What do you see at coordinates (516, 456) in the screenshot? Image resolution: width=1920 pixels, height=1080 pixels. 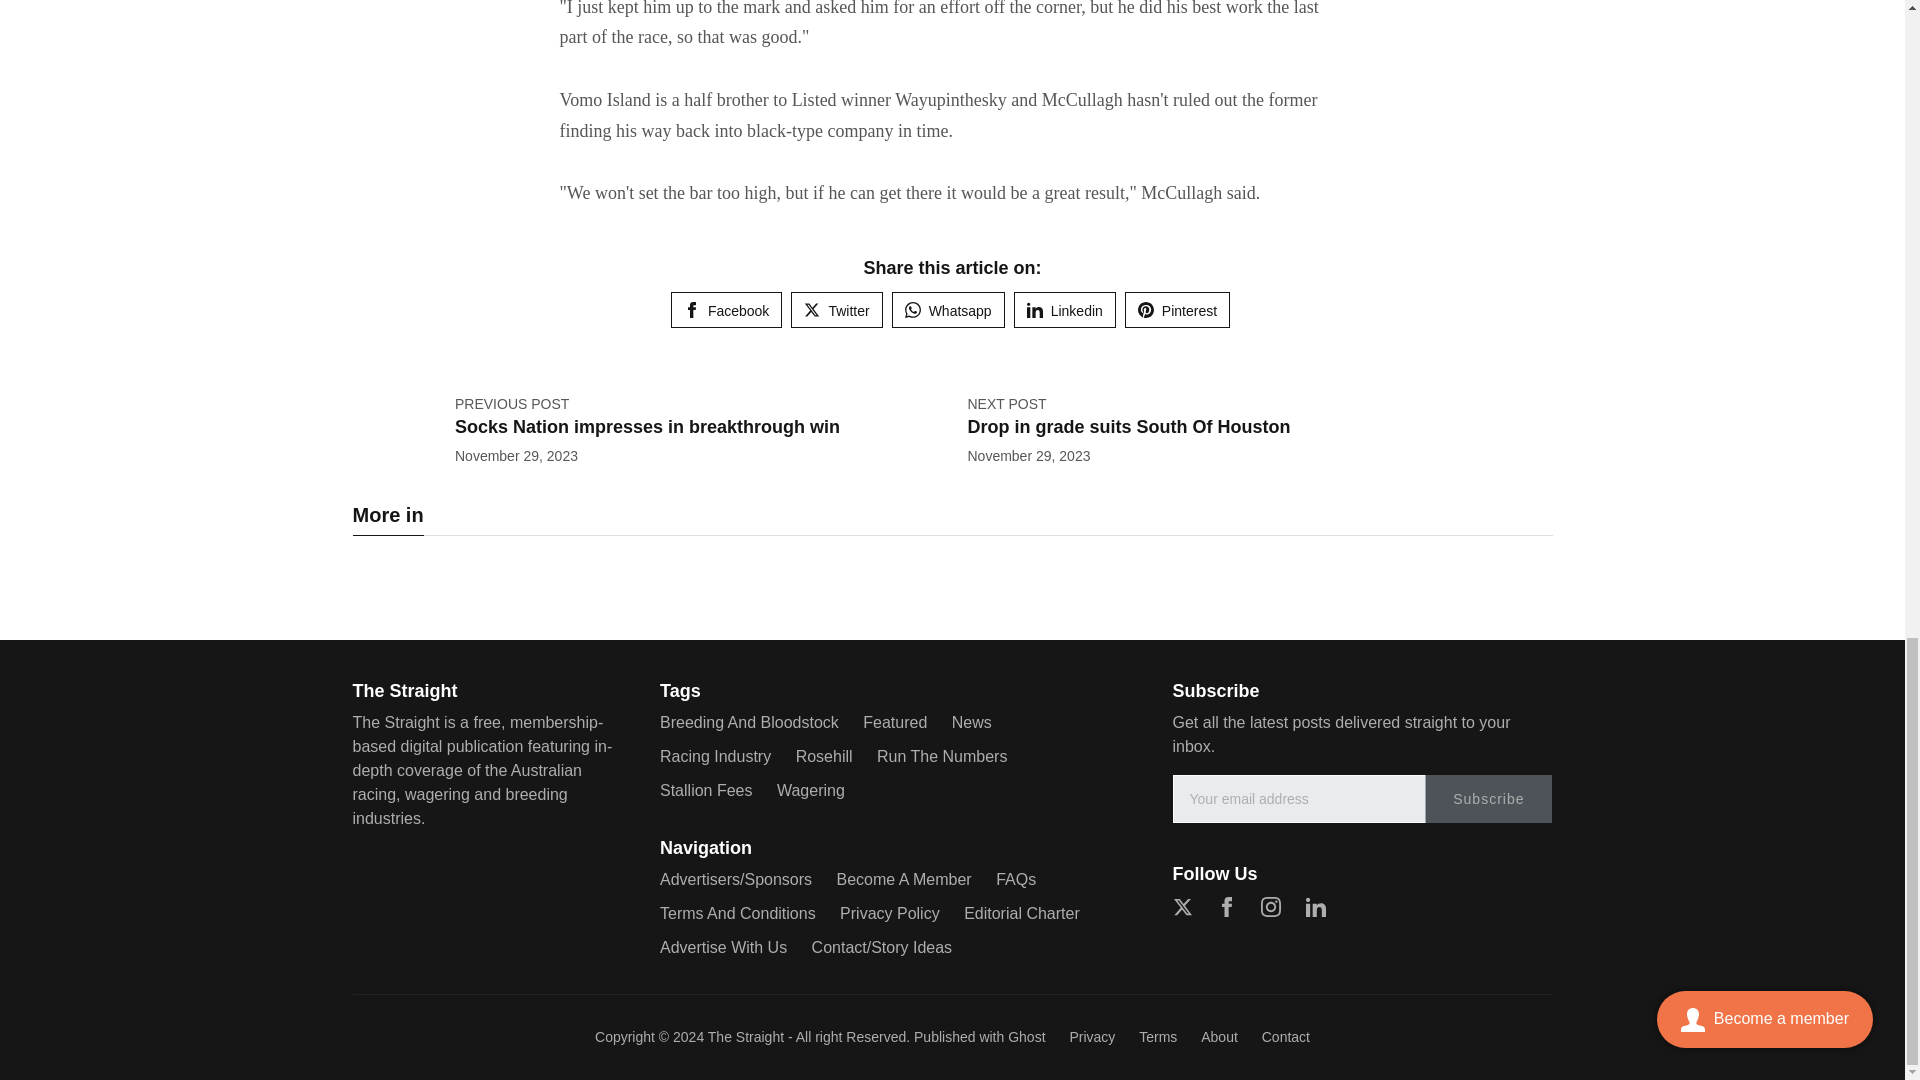 I see `29 November, 2023` at bounding box center [516, 456].